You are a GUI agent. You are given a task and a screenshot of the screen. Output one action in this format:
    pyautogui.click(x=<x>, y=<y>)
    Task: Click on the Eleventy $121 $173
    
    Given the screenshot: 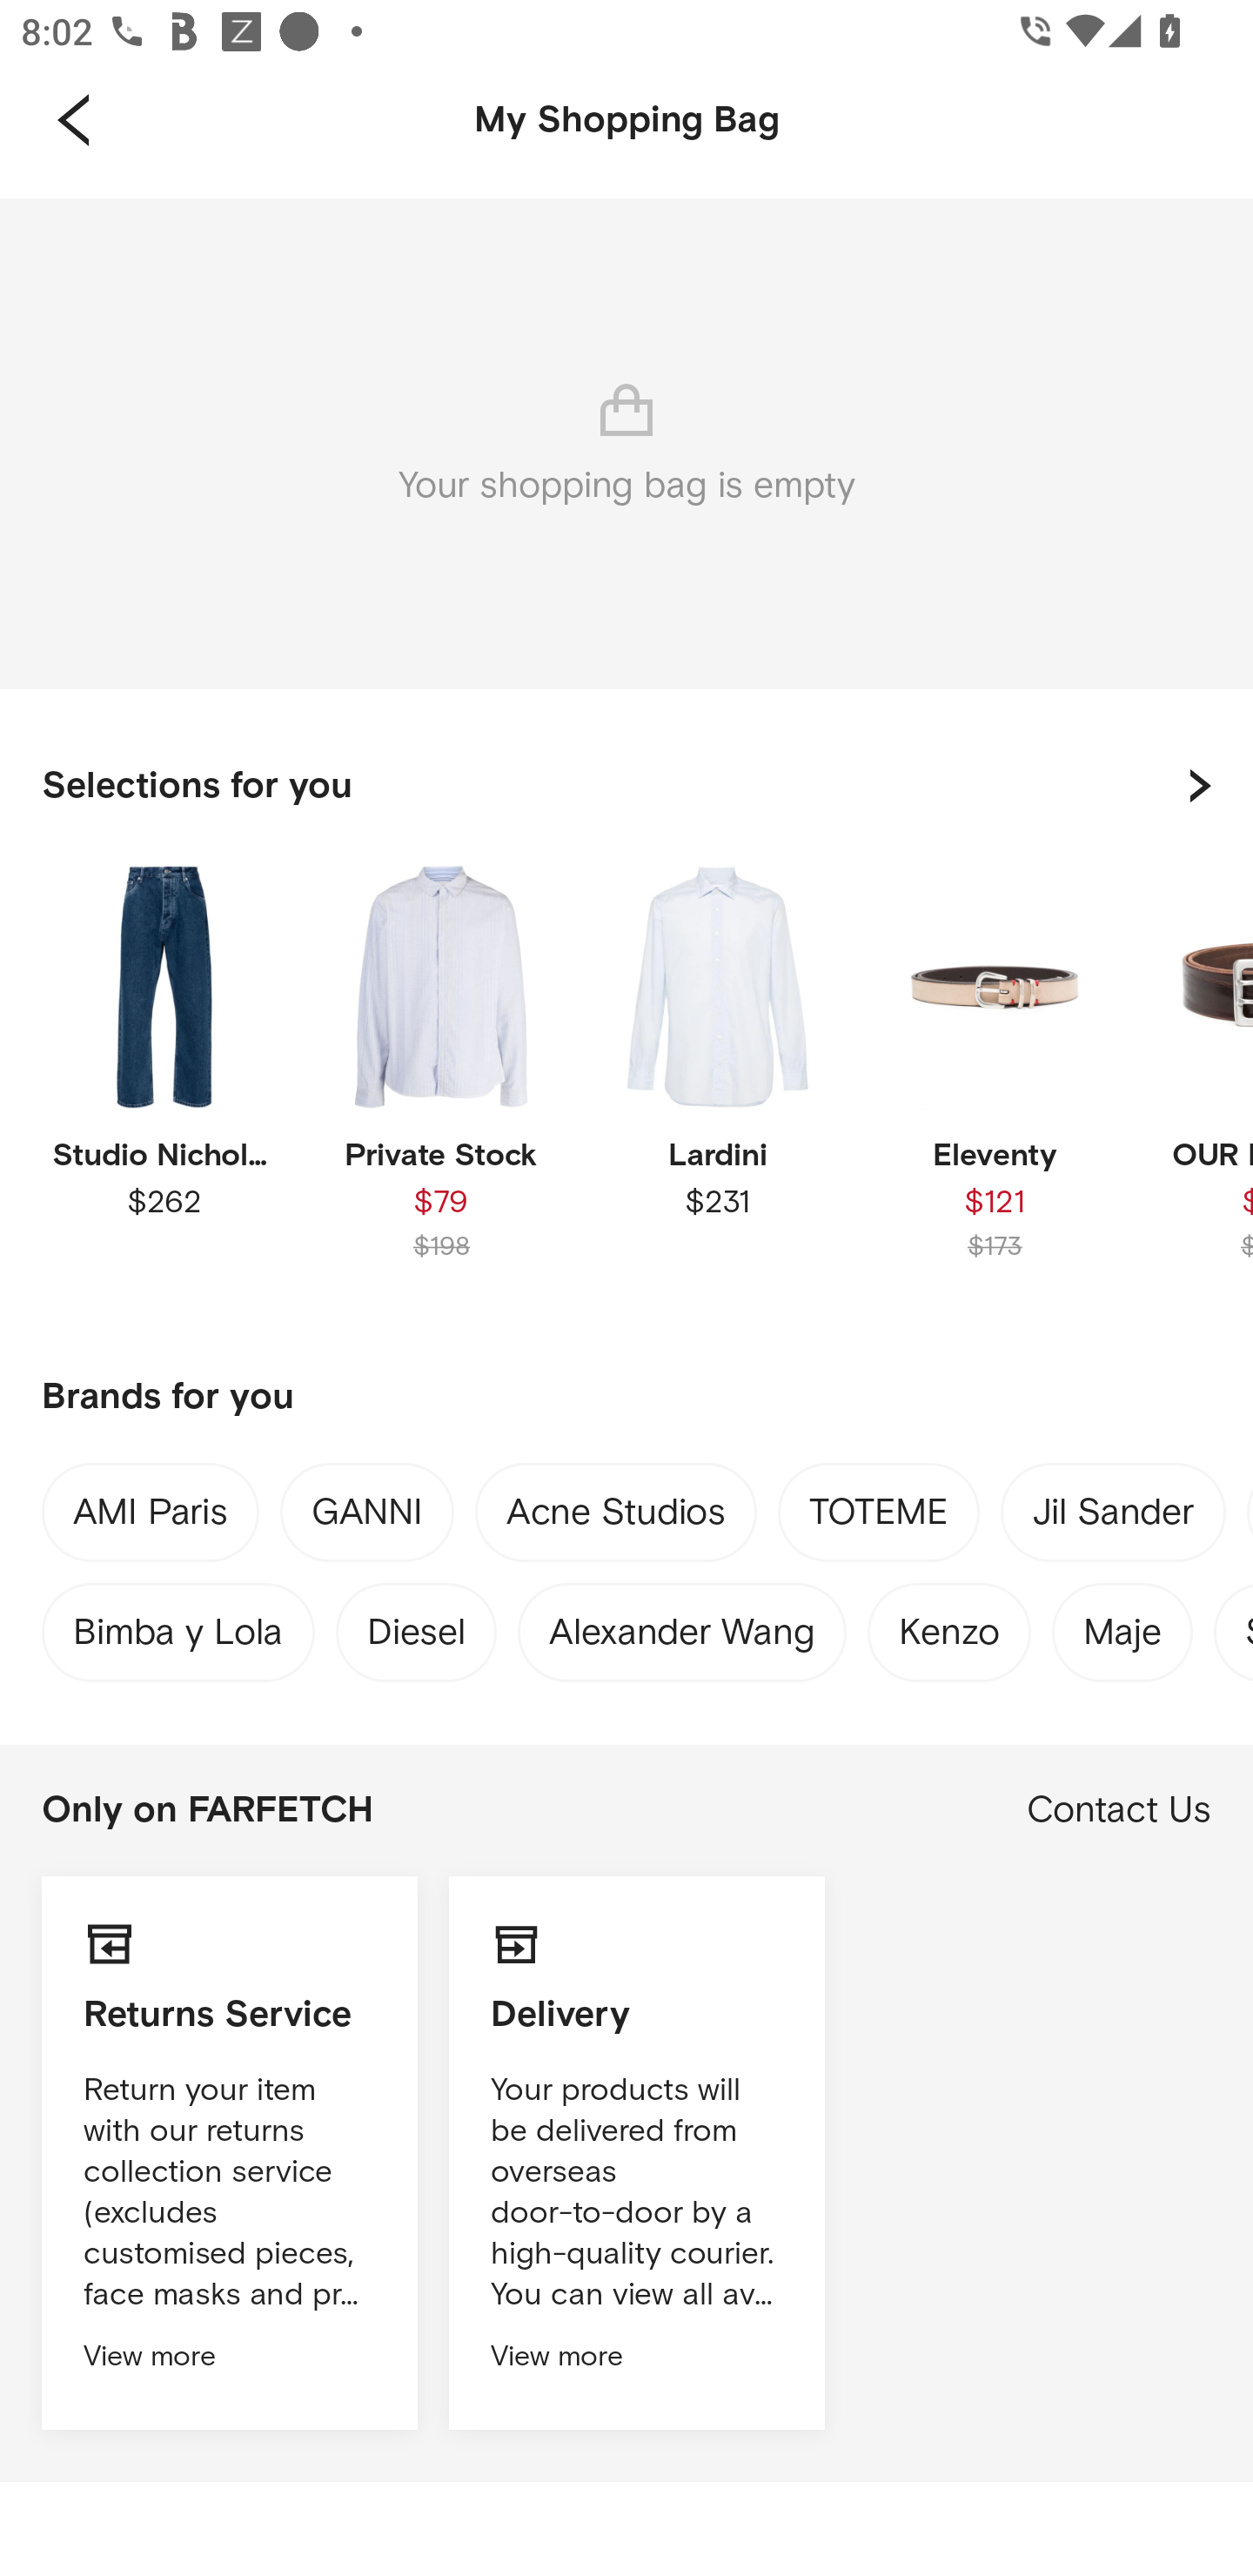 What is the action you would take?
    pyautogui.click(x=994, y=1085)
    